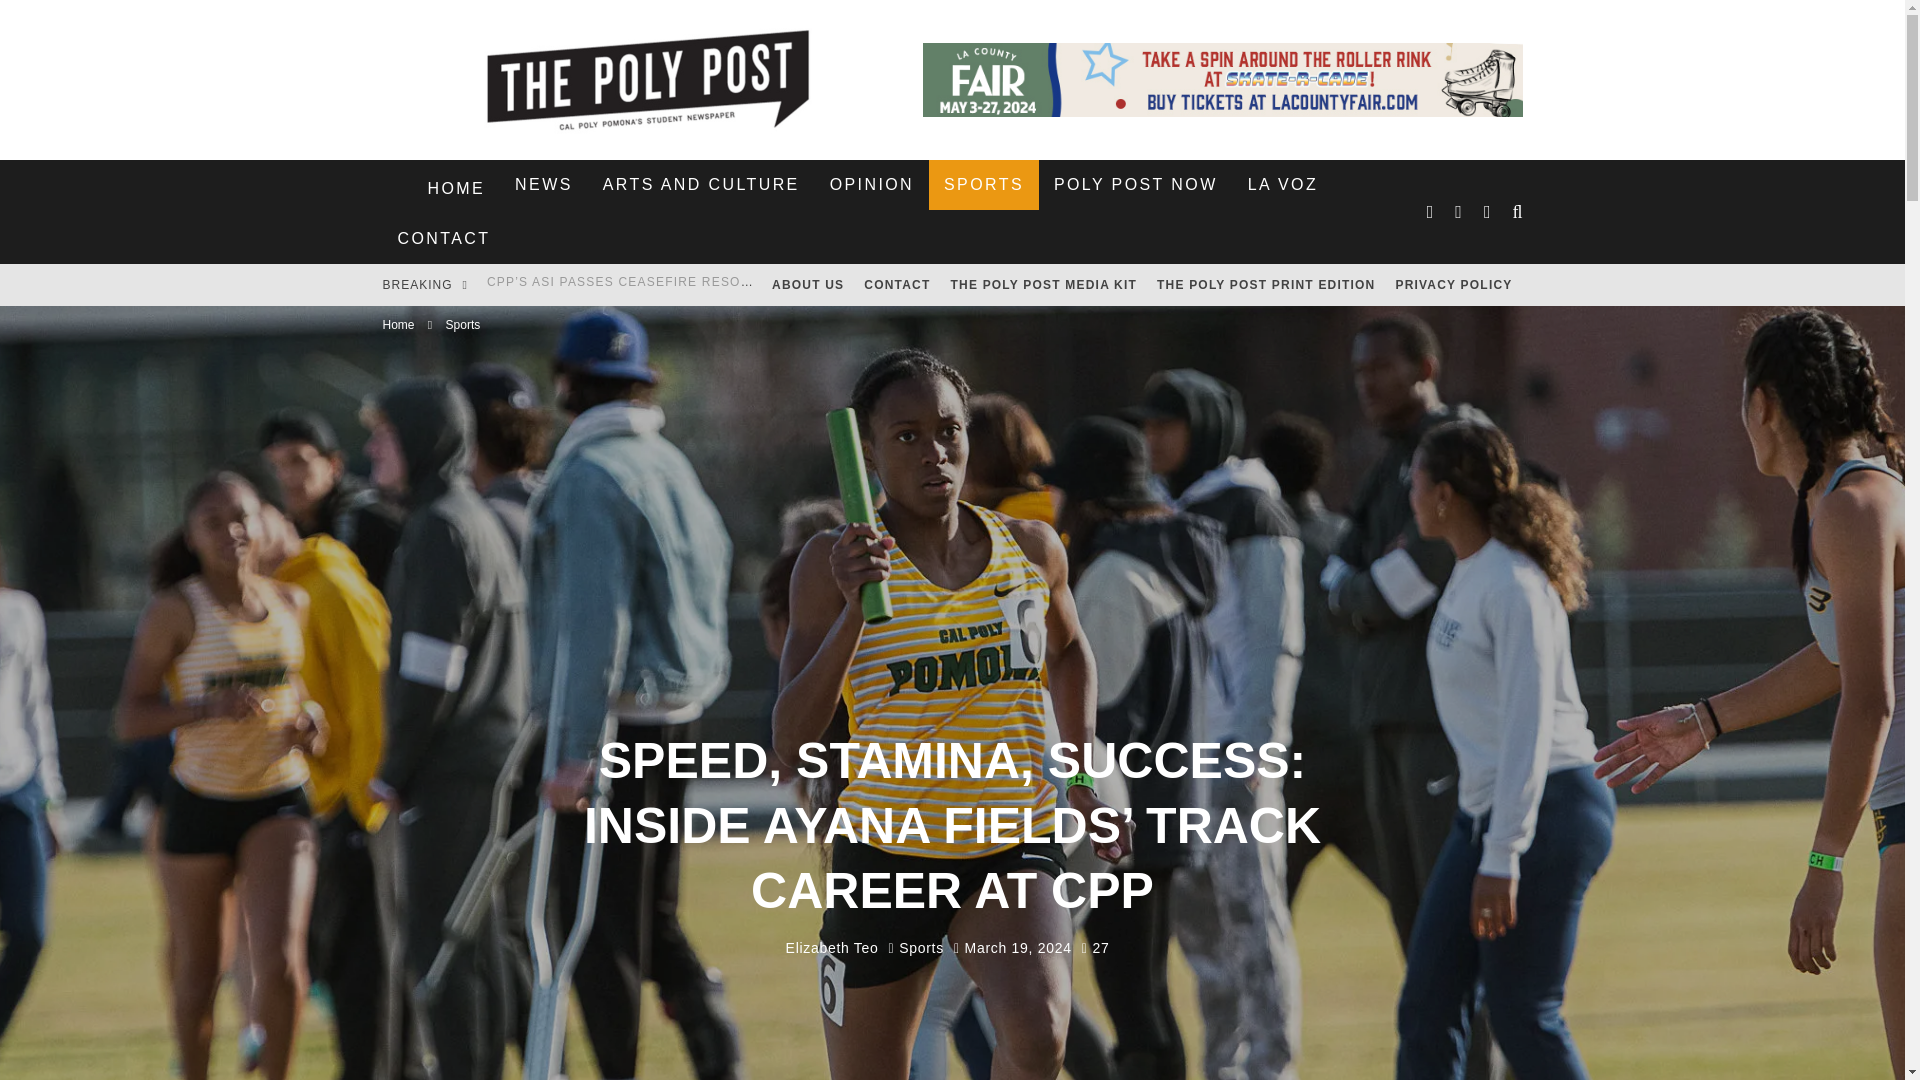 This screenshot has width=1920, height=1080. What do you see at coordinates (543, 184) in the screenshot?
I see `NEWS` at bounding box center [543, 184].